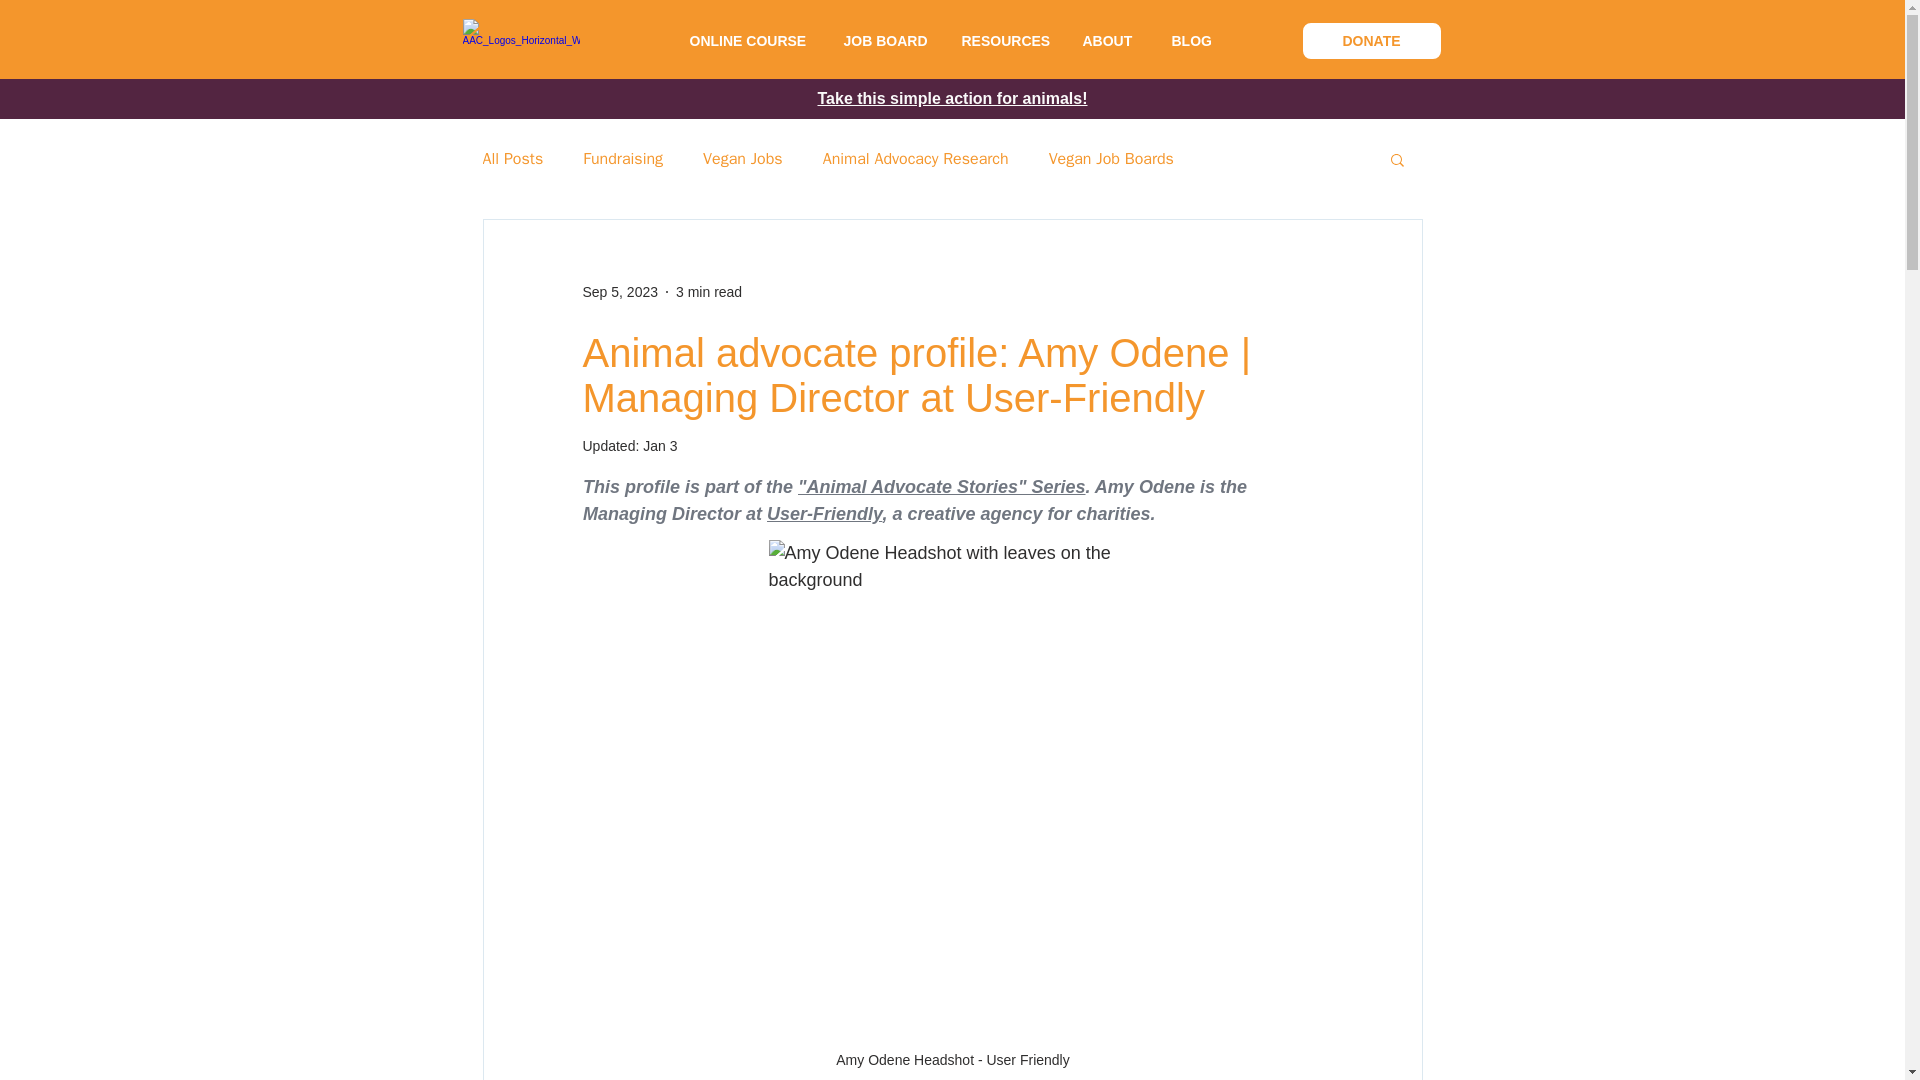  I want to click on All Posts, so click(512, 158).